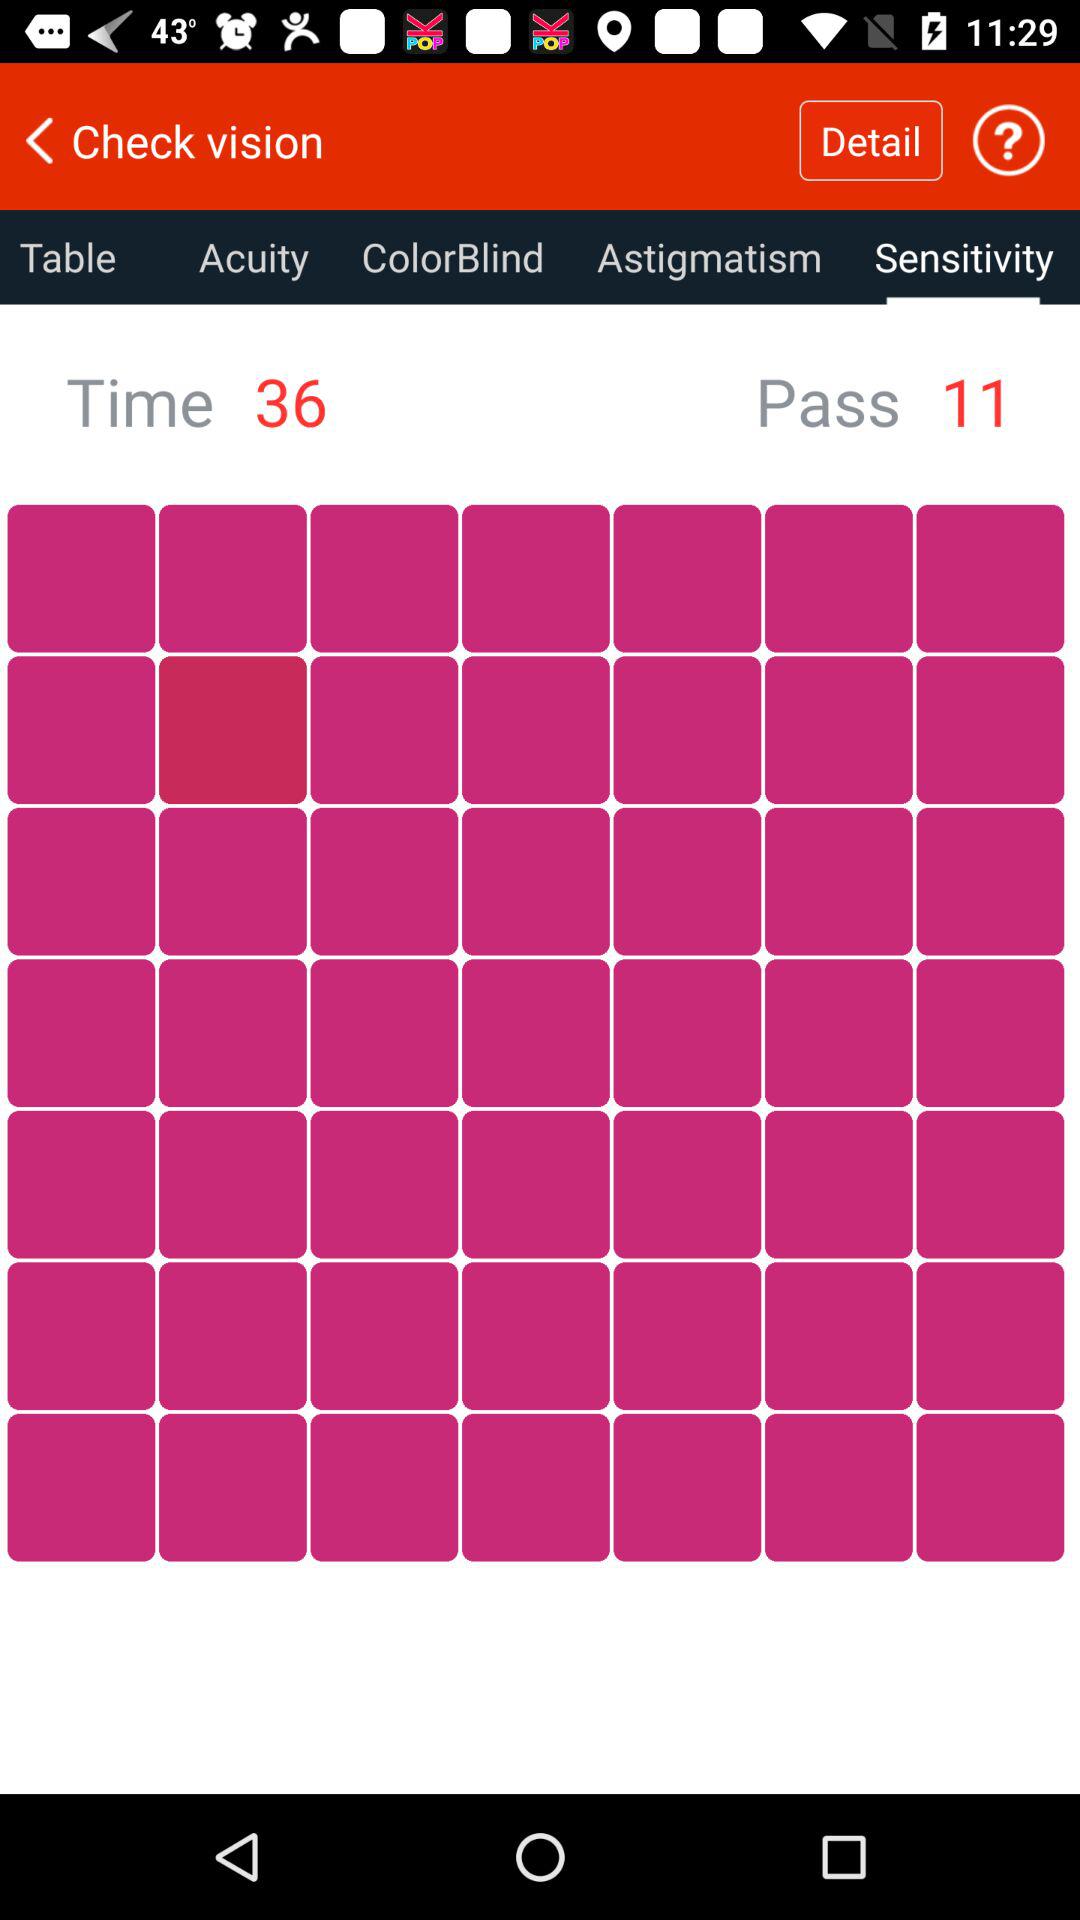  I want to click on launch item below the detail, so click(964, 257).